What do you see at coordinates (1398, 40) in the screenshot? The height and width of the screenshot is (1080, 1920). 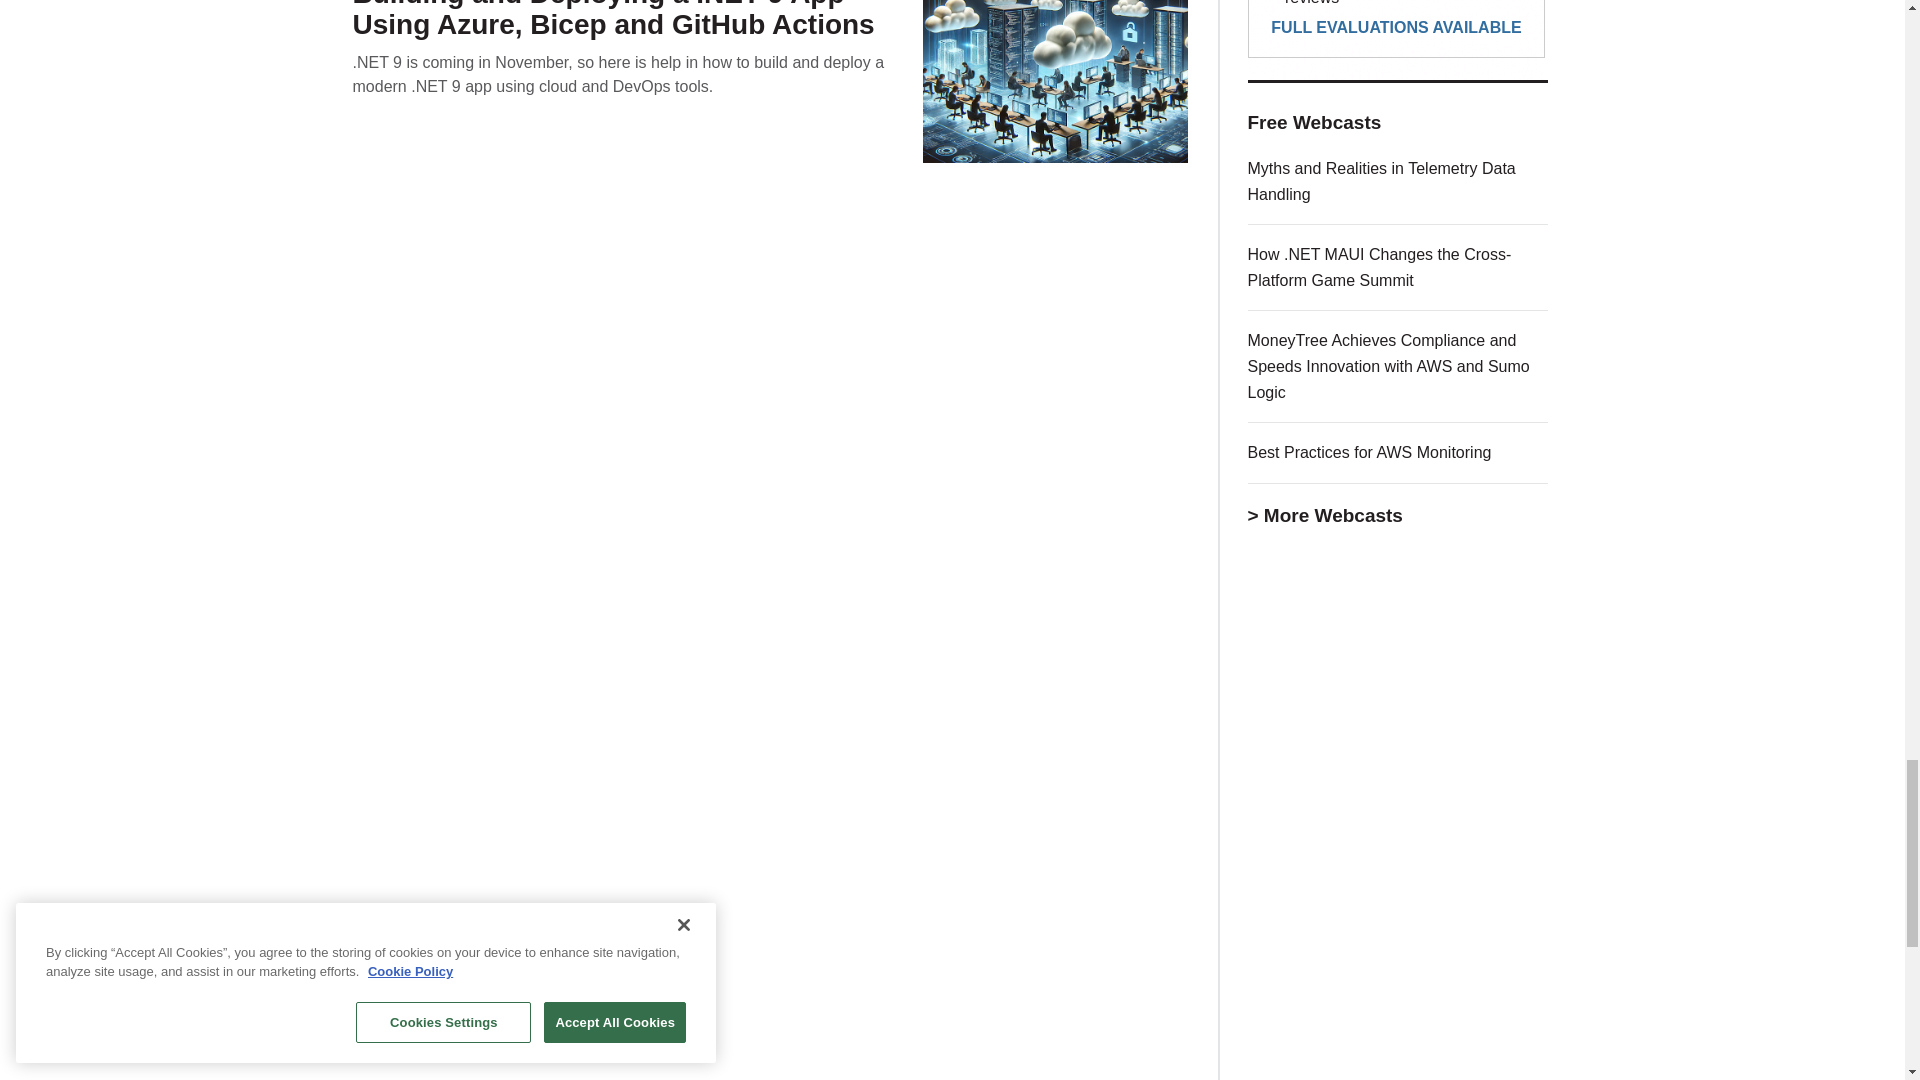 I see `3rd party ad content` at bounding box center [1398, 40].